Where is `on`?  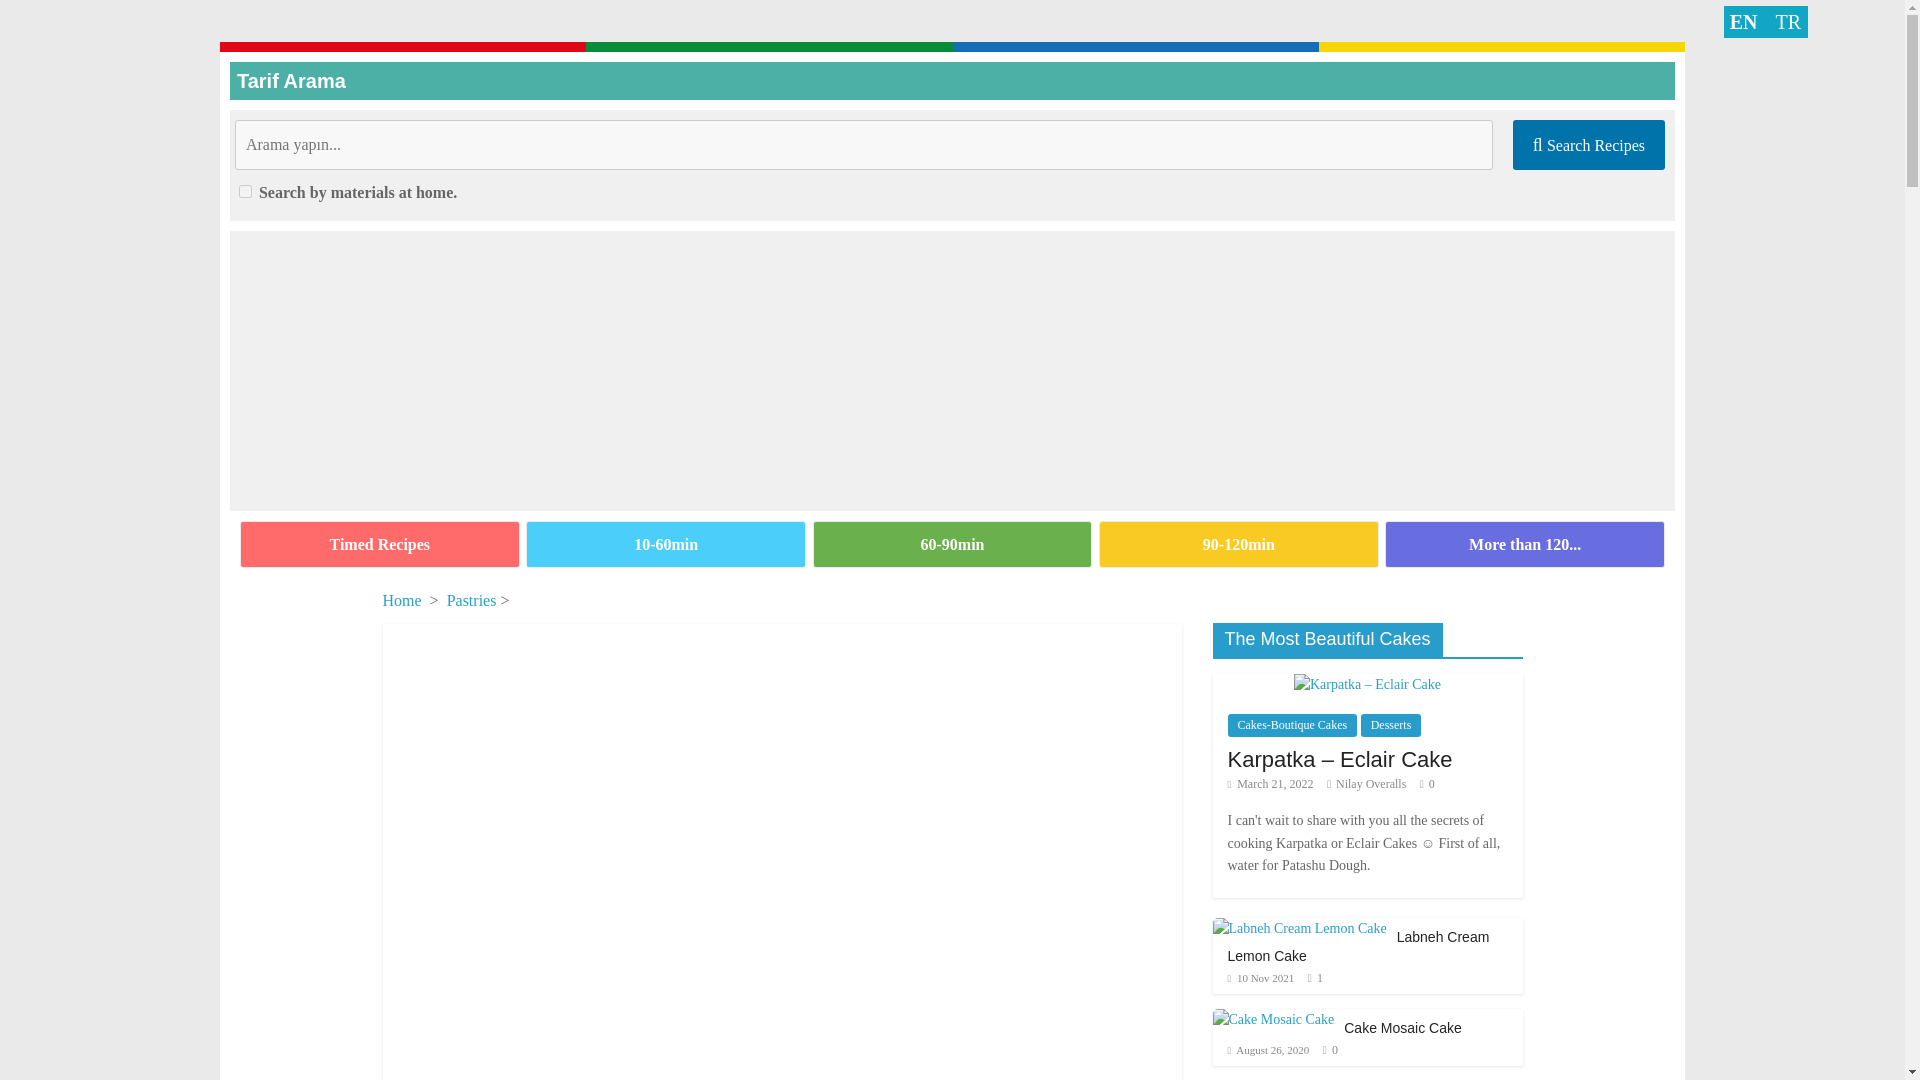
on is located at coordinates (244, 190).